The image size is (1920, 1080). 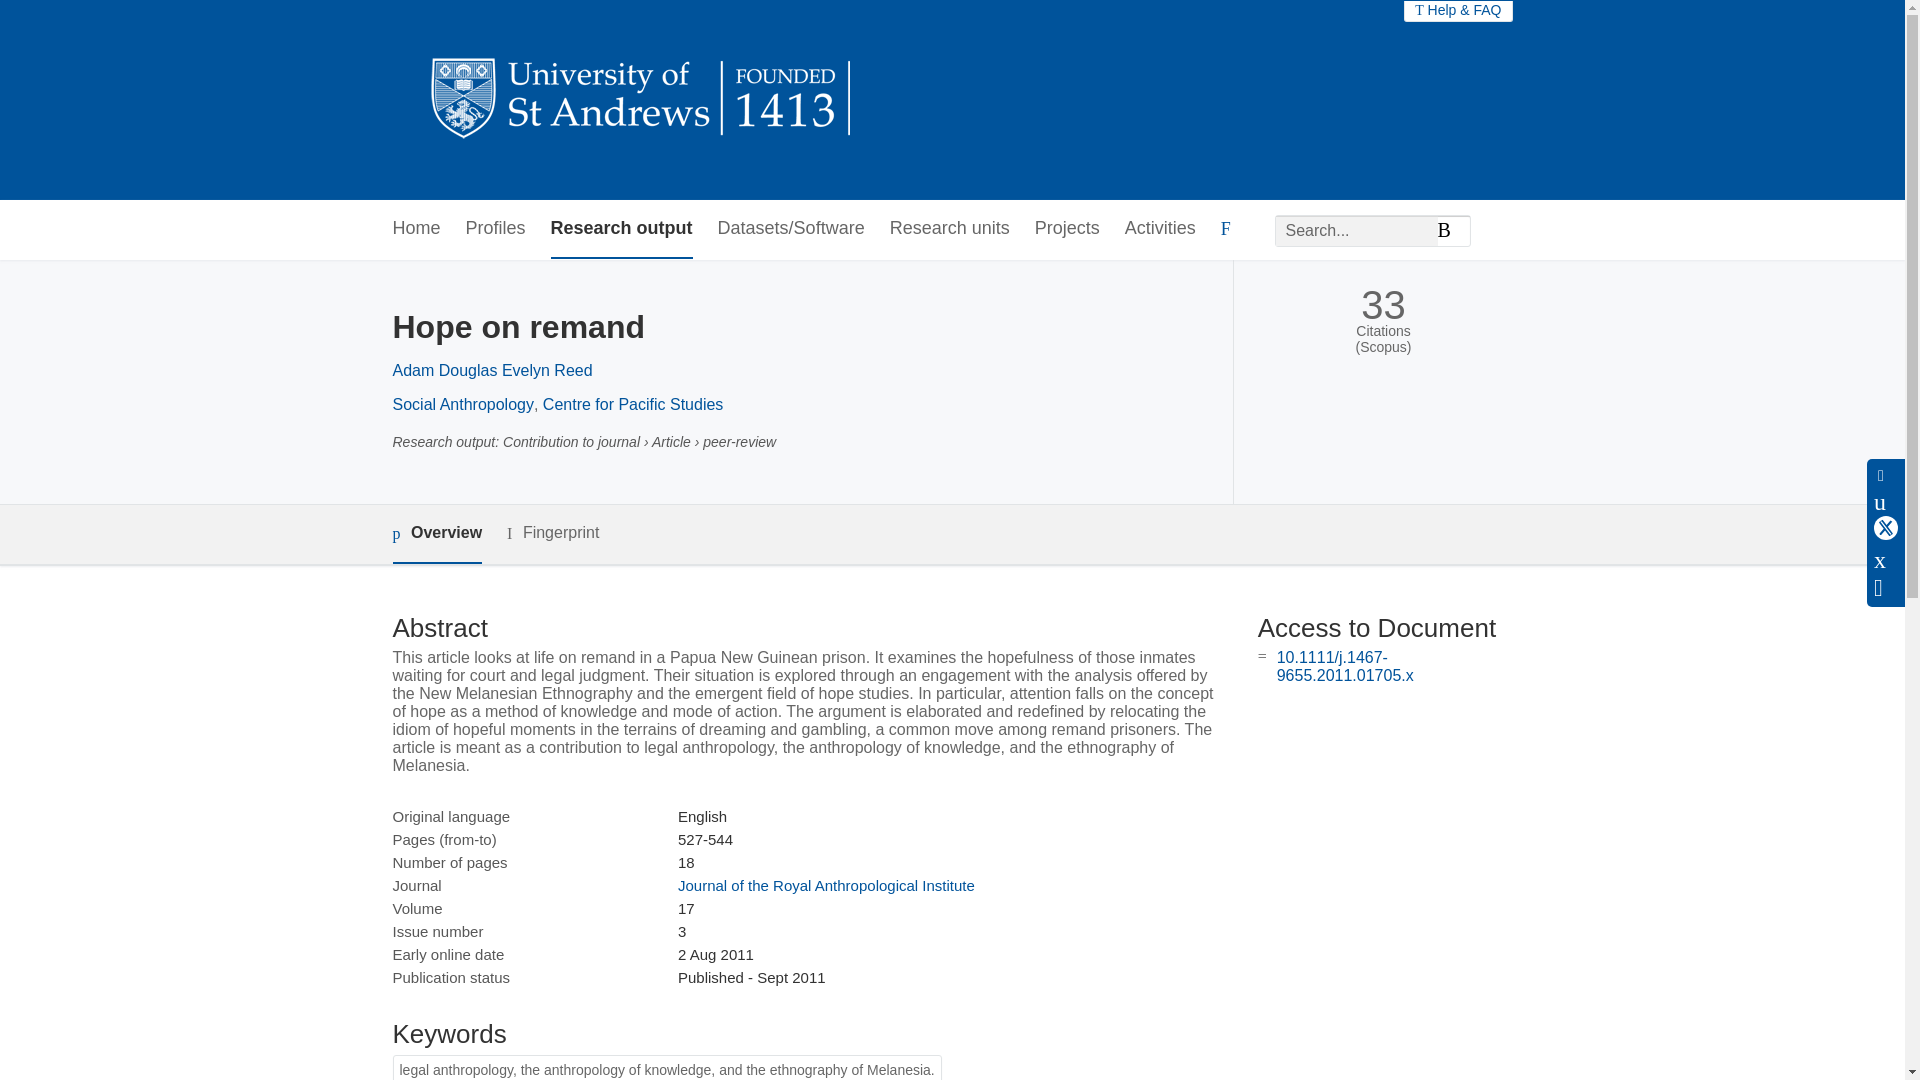 I want to click on Social Anthropology, so click(x=462, y=404).